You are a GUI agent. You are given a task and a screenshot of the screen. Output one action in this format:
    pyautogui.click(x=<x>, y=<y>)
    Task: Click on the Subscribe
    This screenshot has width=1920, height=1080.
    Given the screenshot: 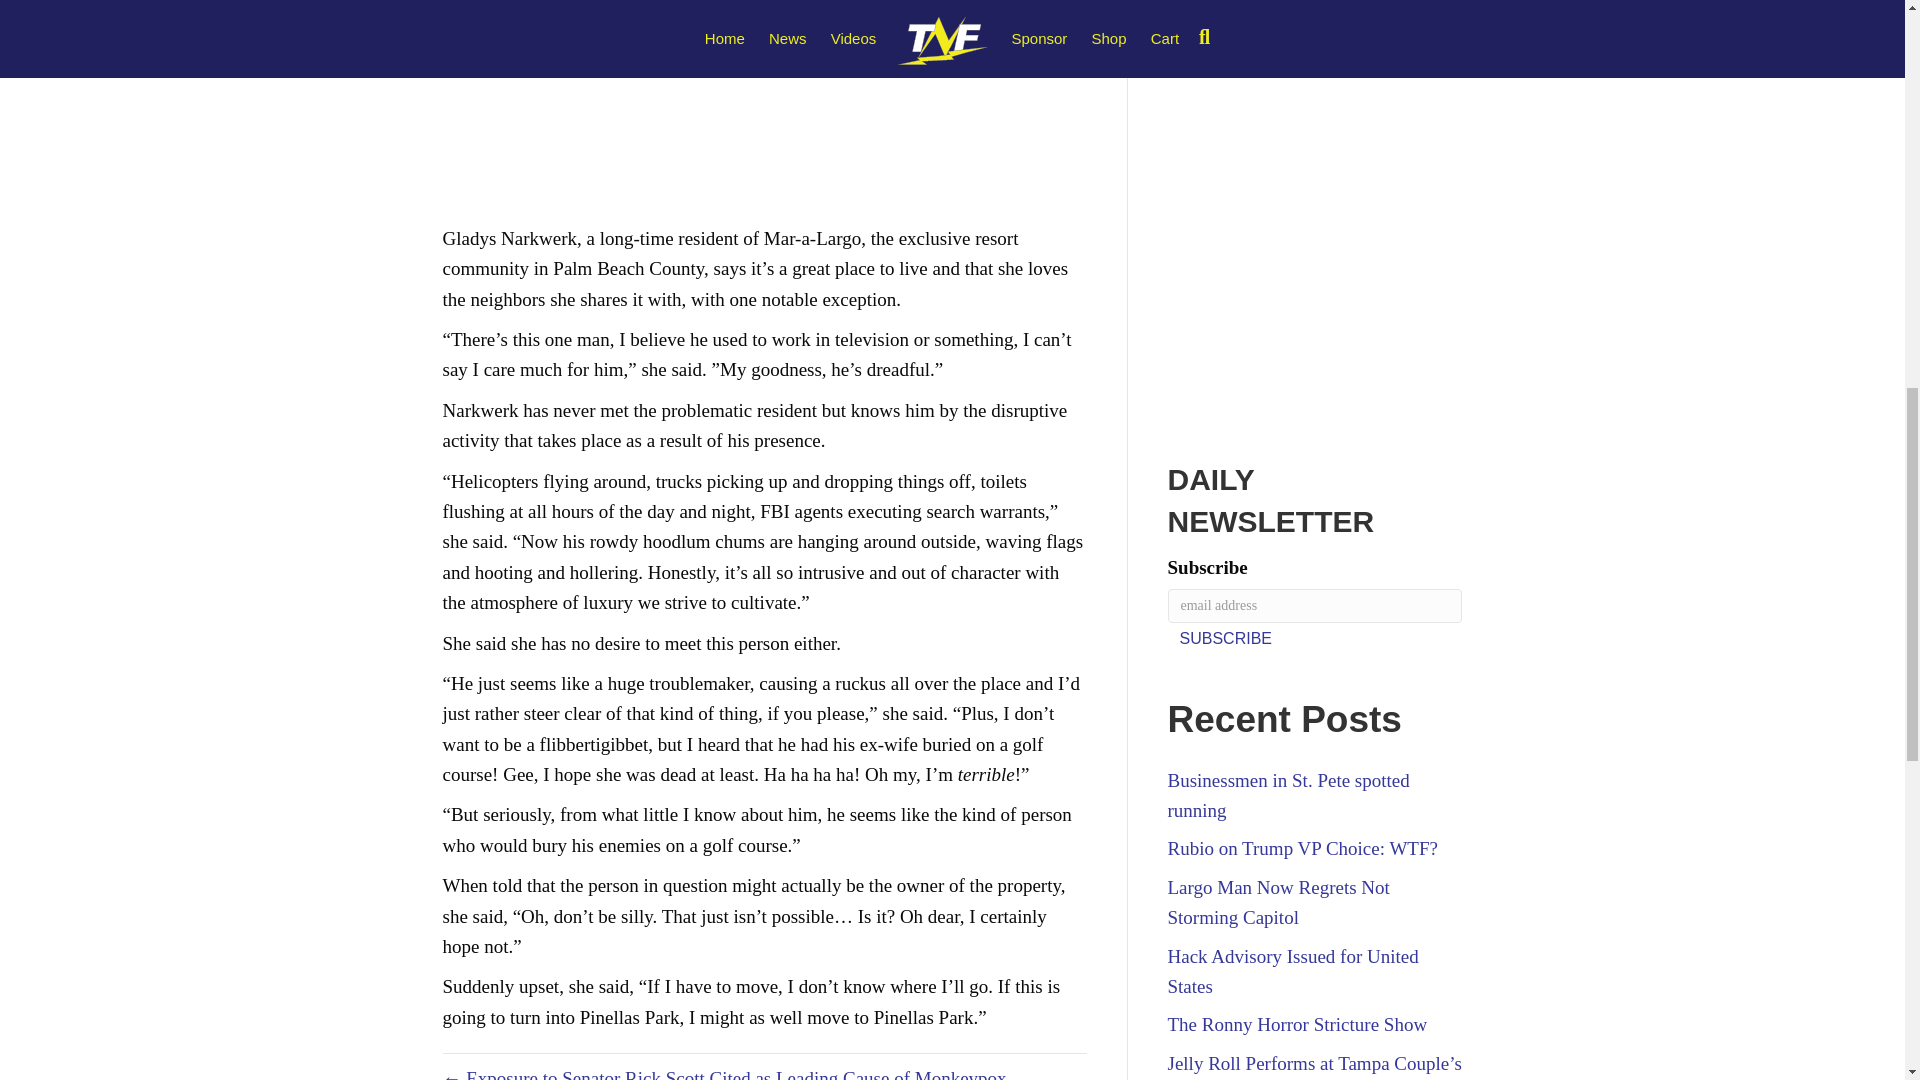 What is the action you would take?
    pyautogui.click(x=1226, y=638)
    